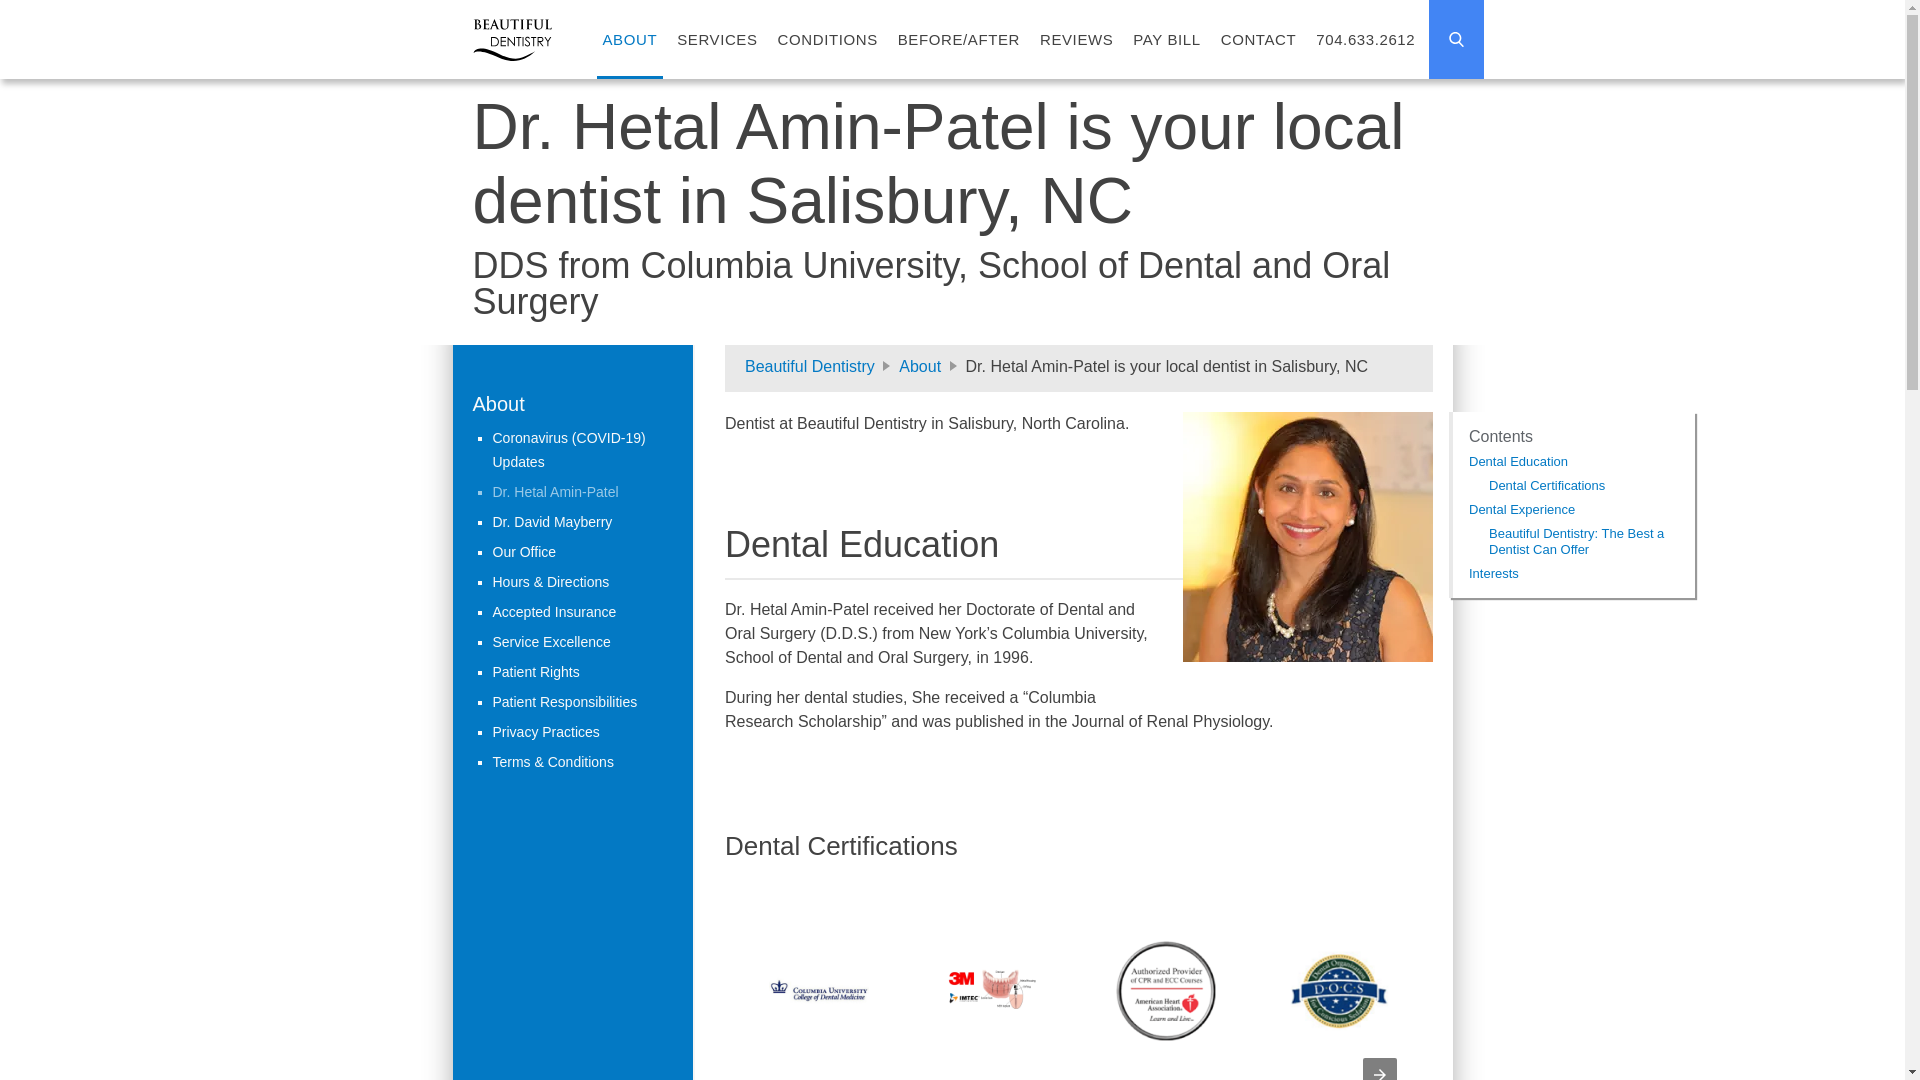  Describe the element at coordinates (827, 39) in the screenshot. I see `CONDITIONS` at that location.